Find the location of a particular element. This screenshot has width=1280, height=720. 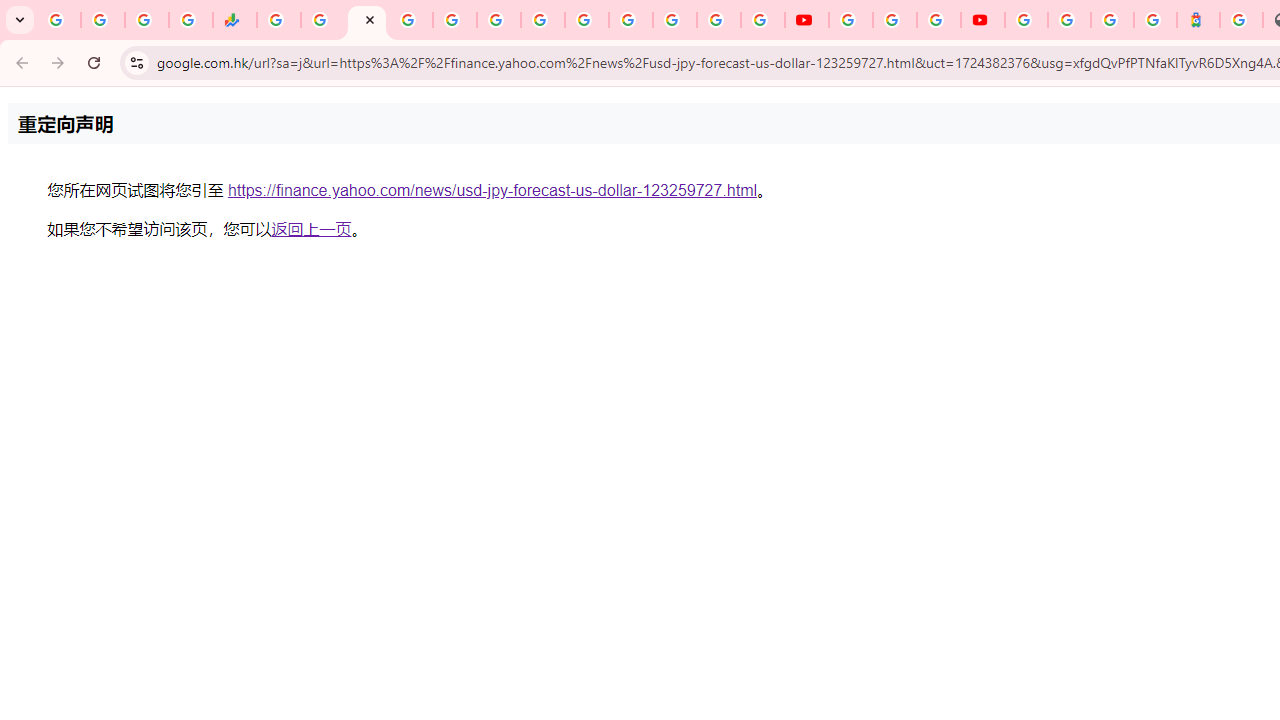

Google Account Help is located at coordinates (894, 20).